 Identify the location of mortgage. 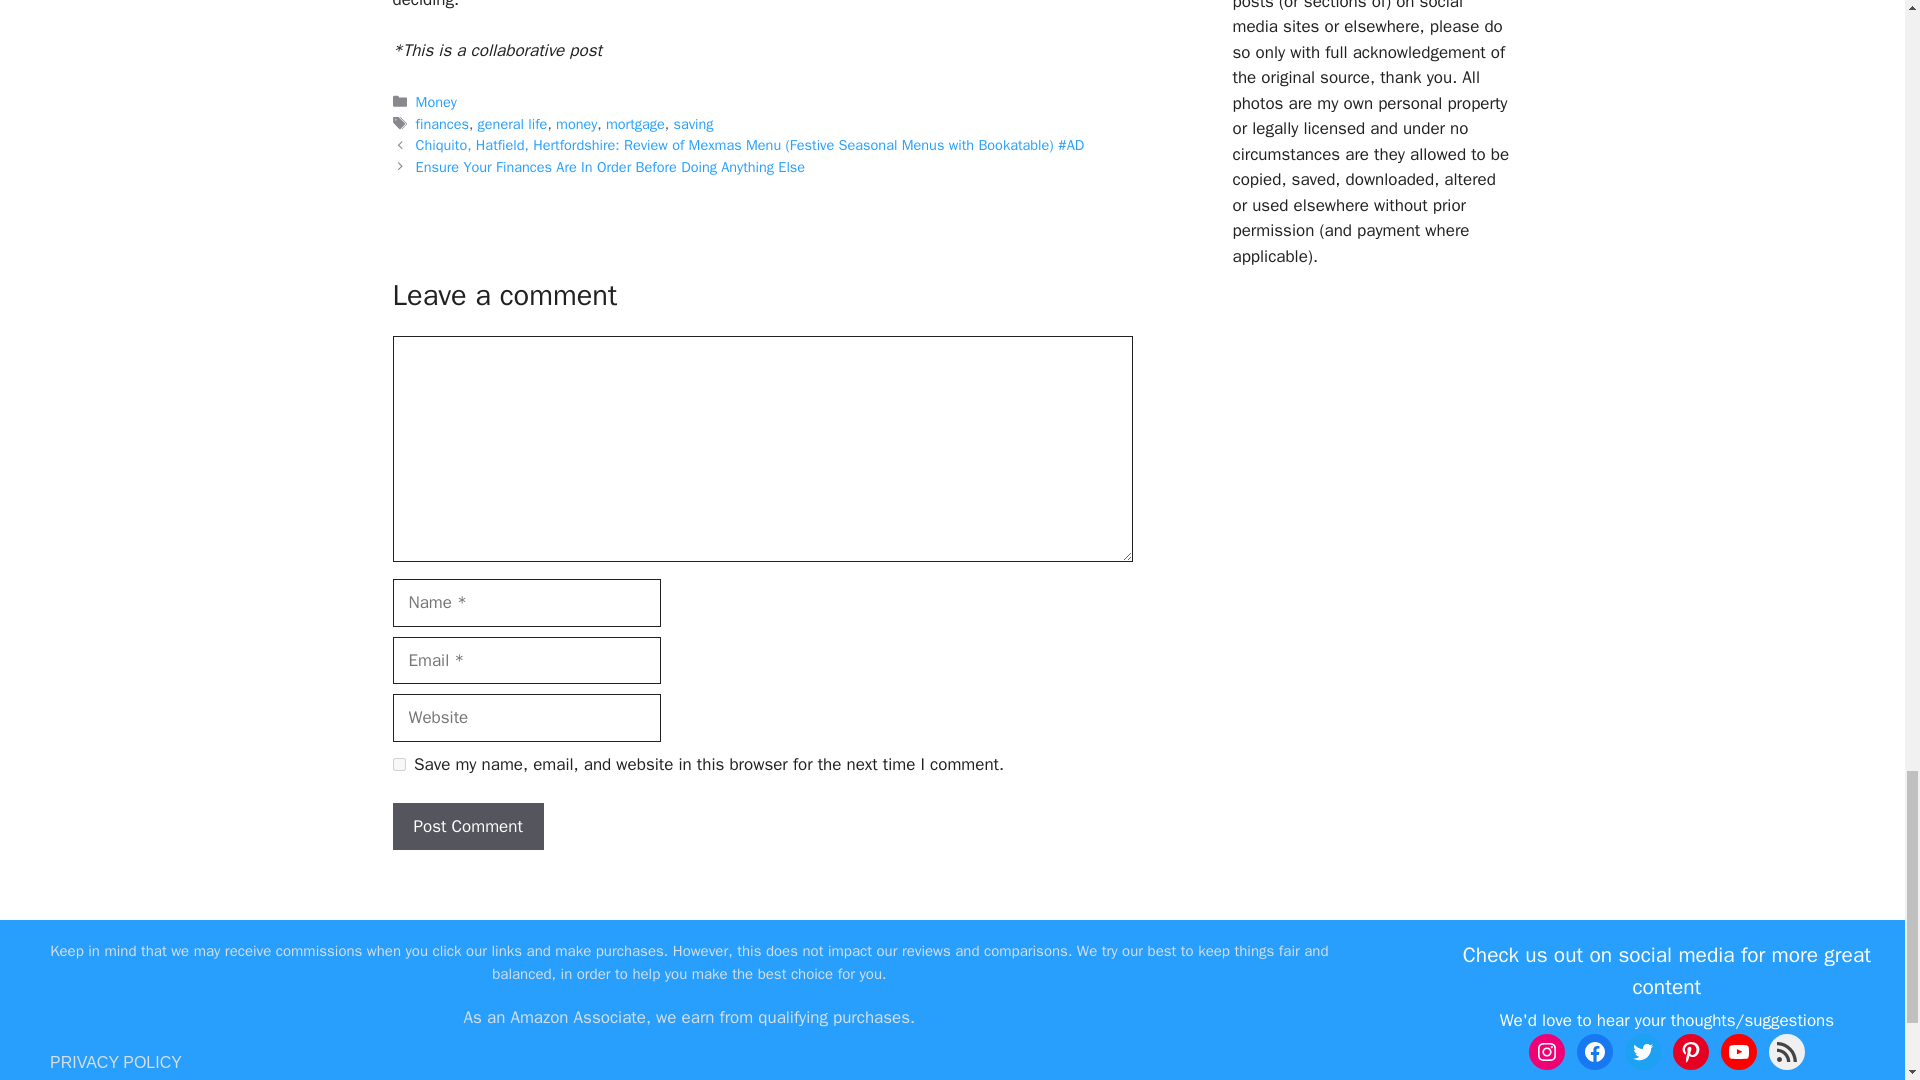
(635, 123).